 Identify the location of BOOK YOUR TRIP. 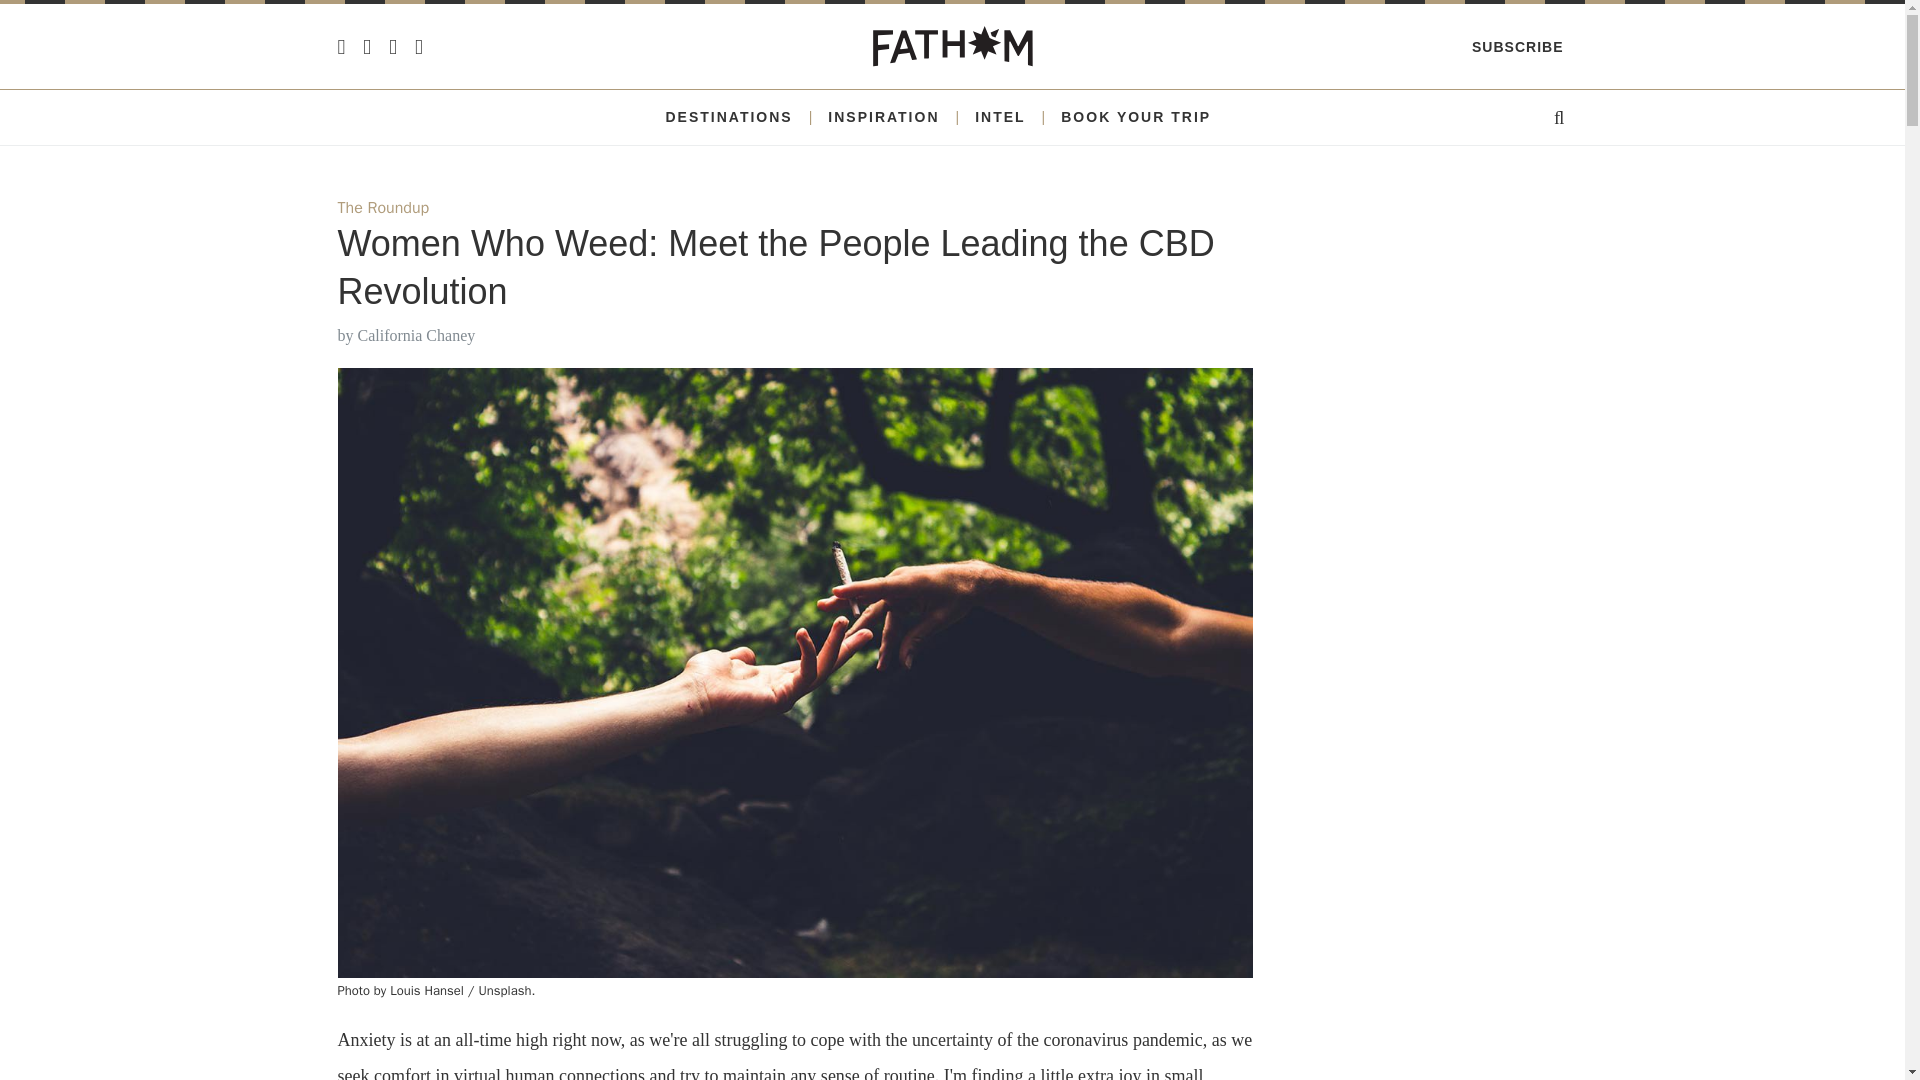
(1136, 117).